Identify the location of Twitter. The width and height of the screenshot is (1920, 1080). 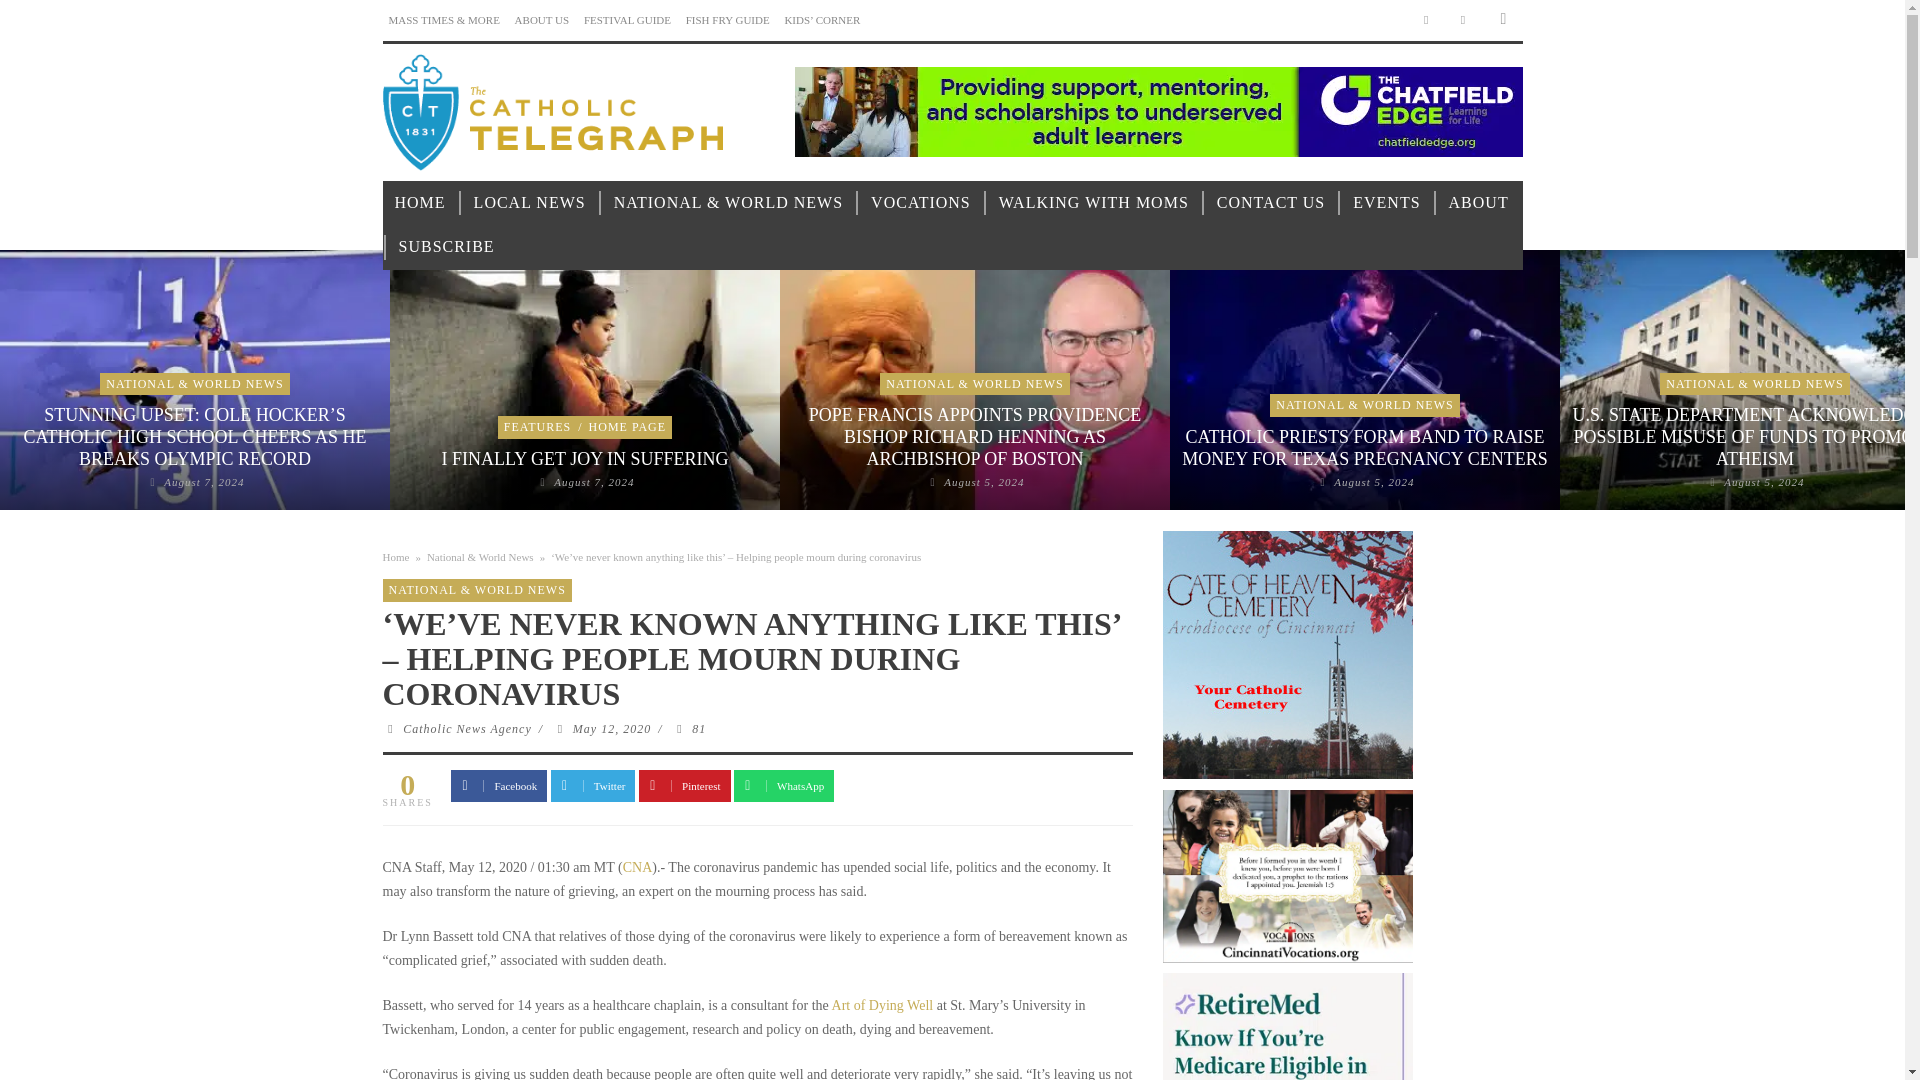
(1464, 20).